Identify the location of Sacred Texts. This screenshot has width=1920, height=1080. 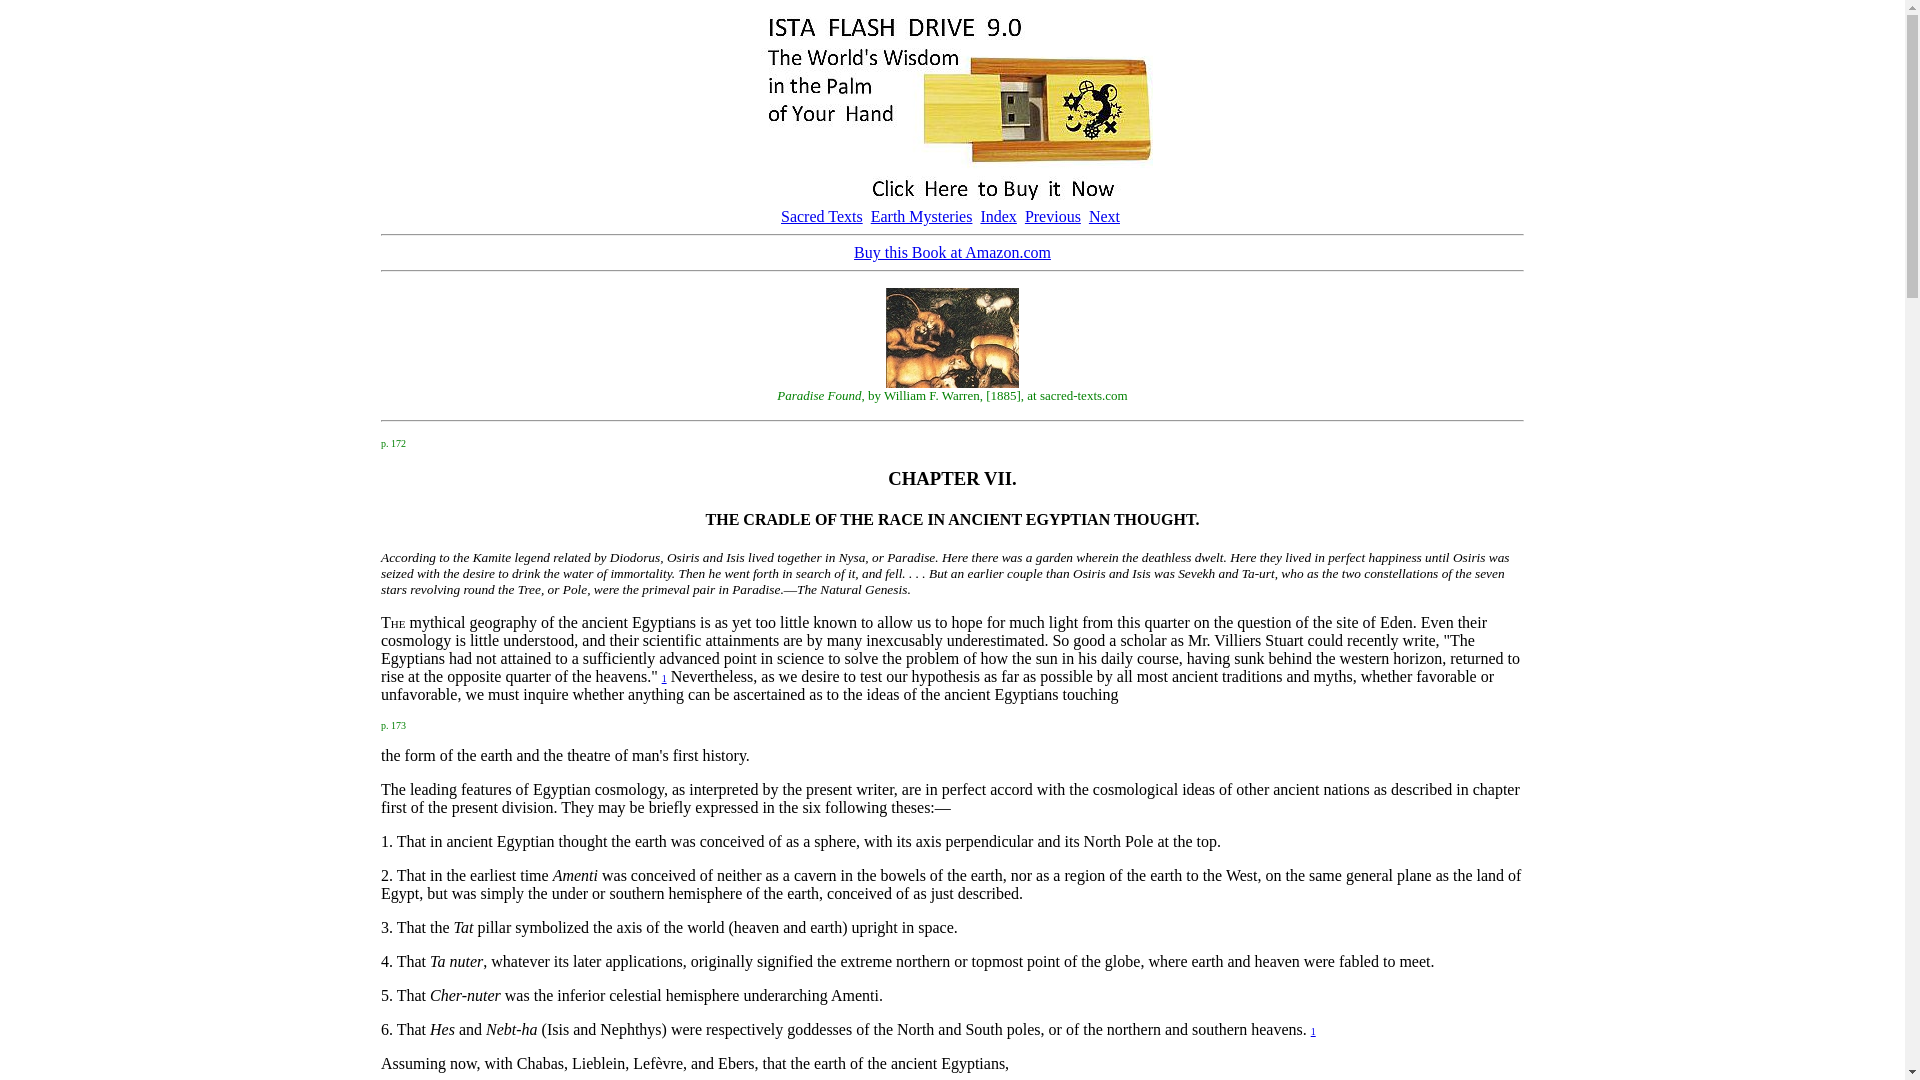
(822, 216).